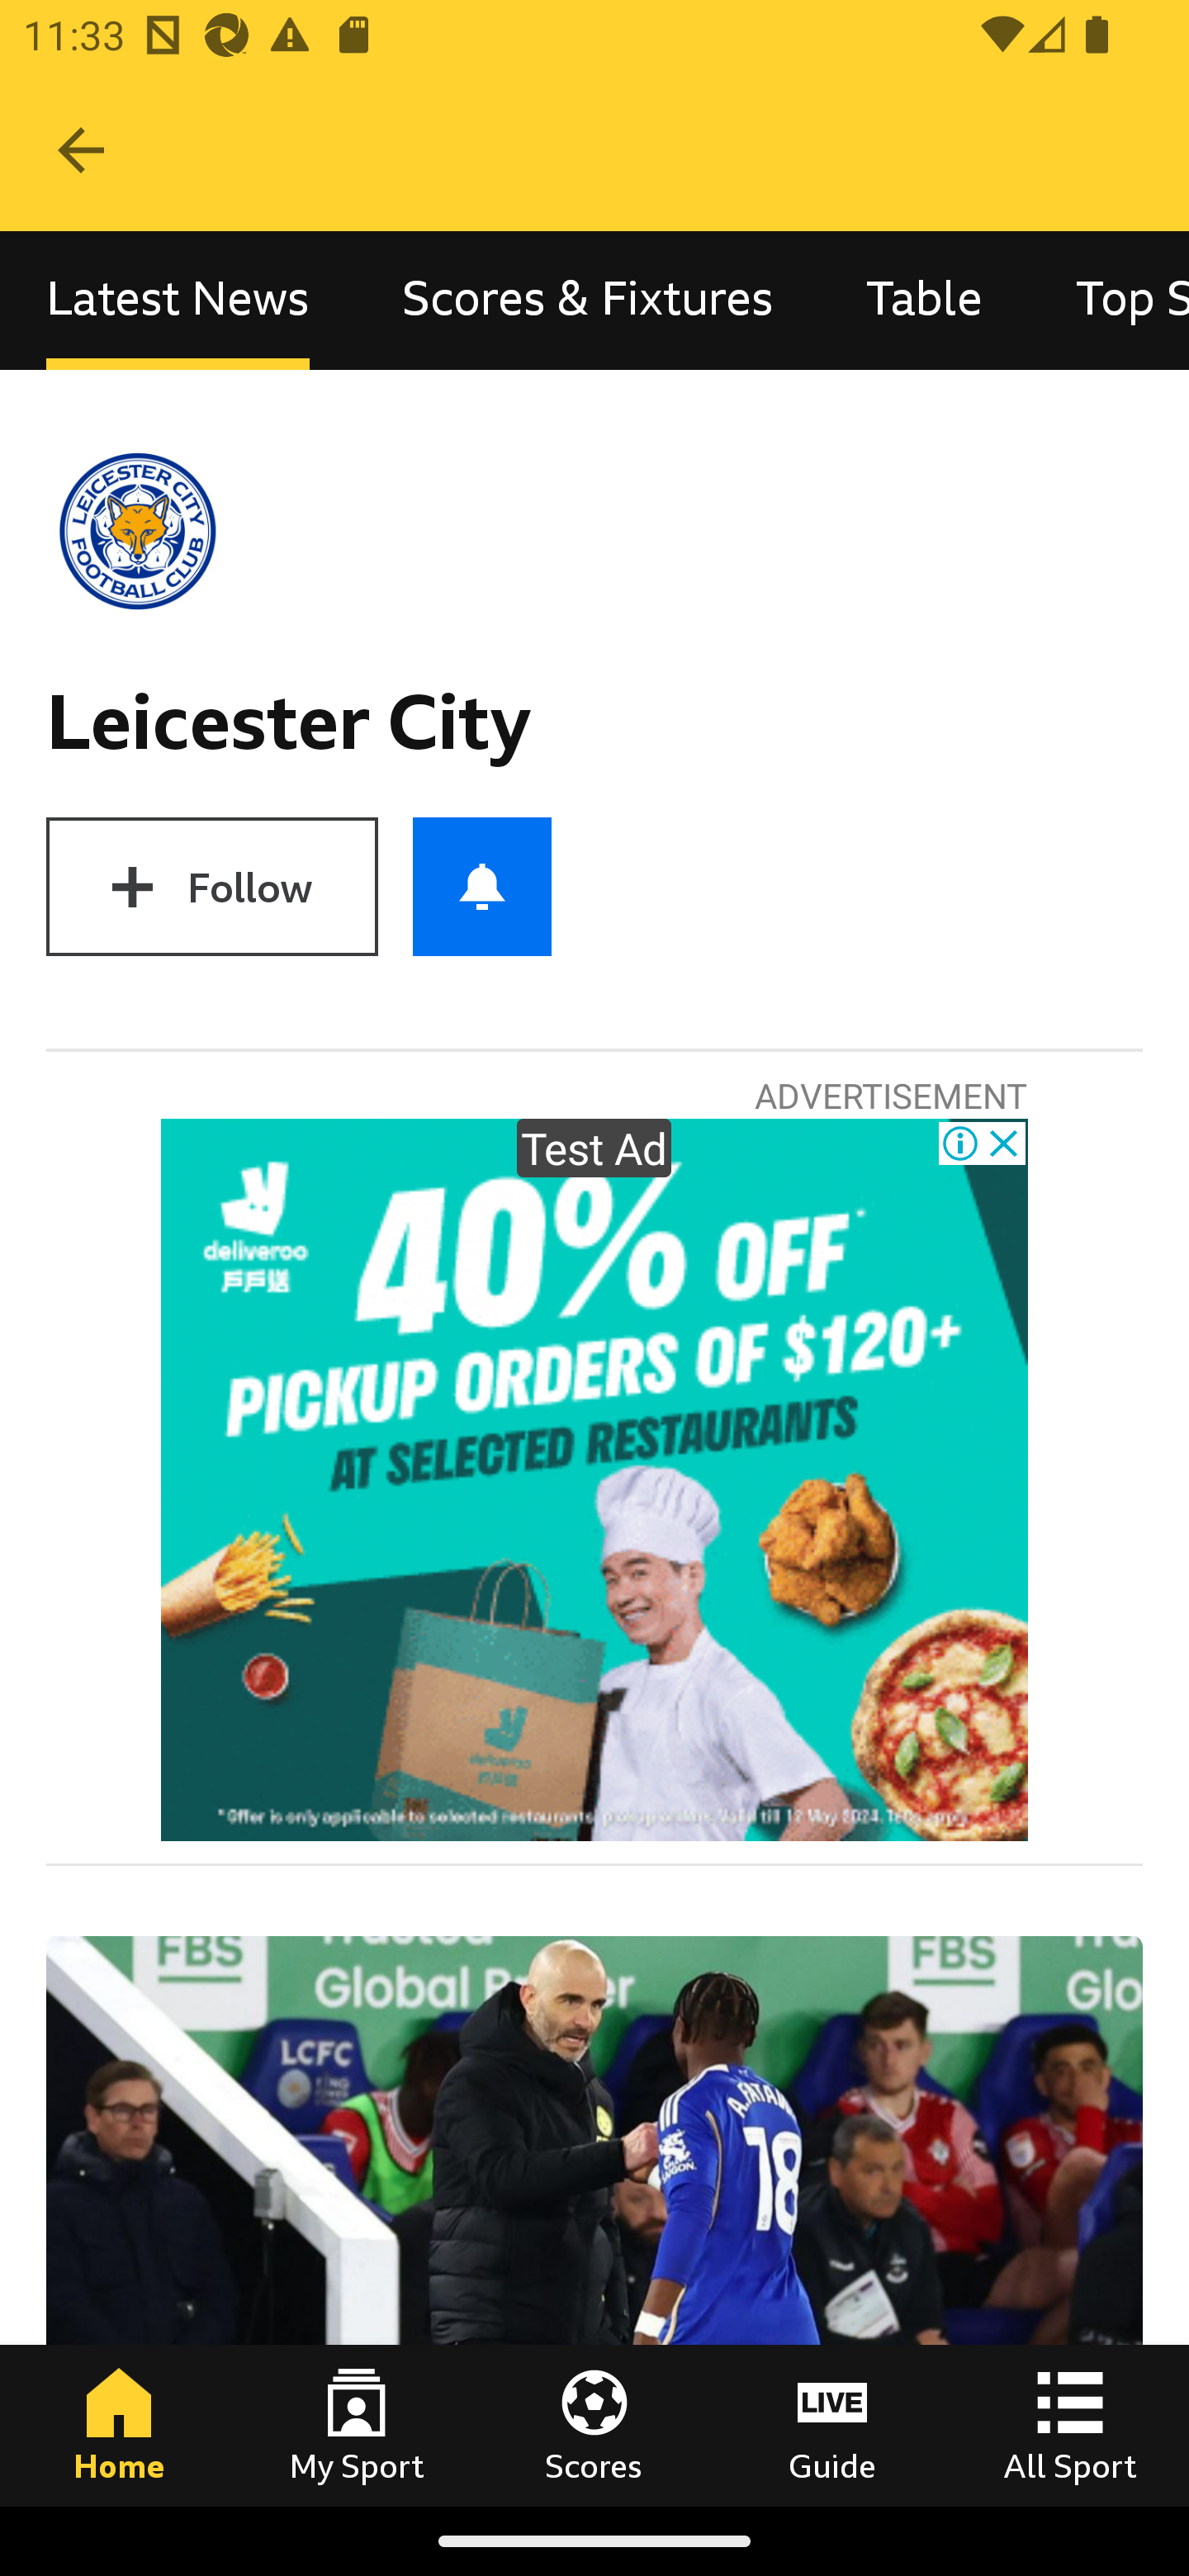  What do you see at coordinates (357, 2425) in the screenshot?
I see `My Sport` at bounding box center [357, 2425].